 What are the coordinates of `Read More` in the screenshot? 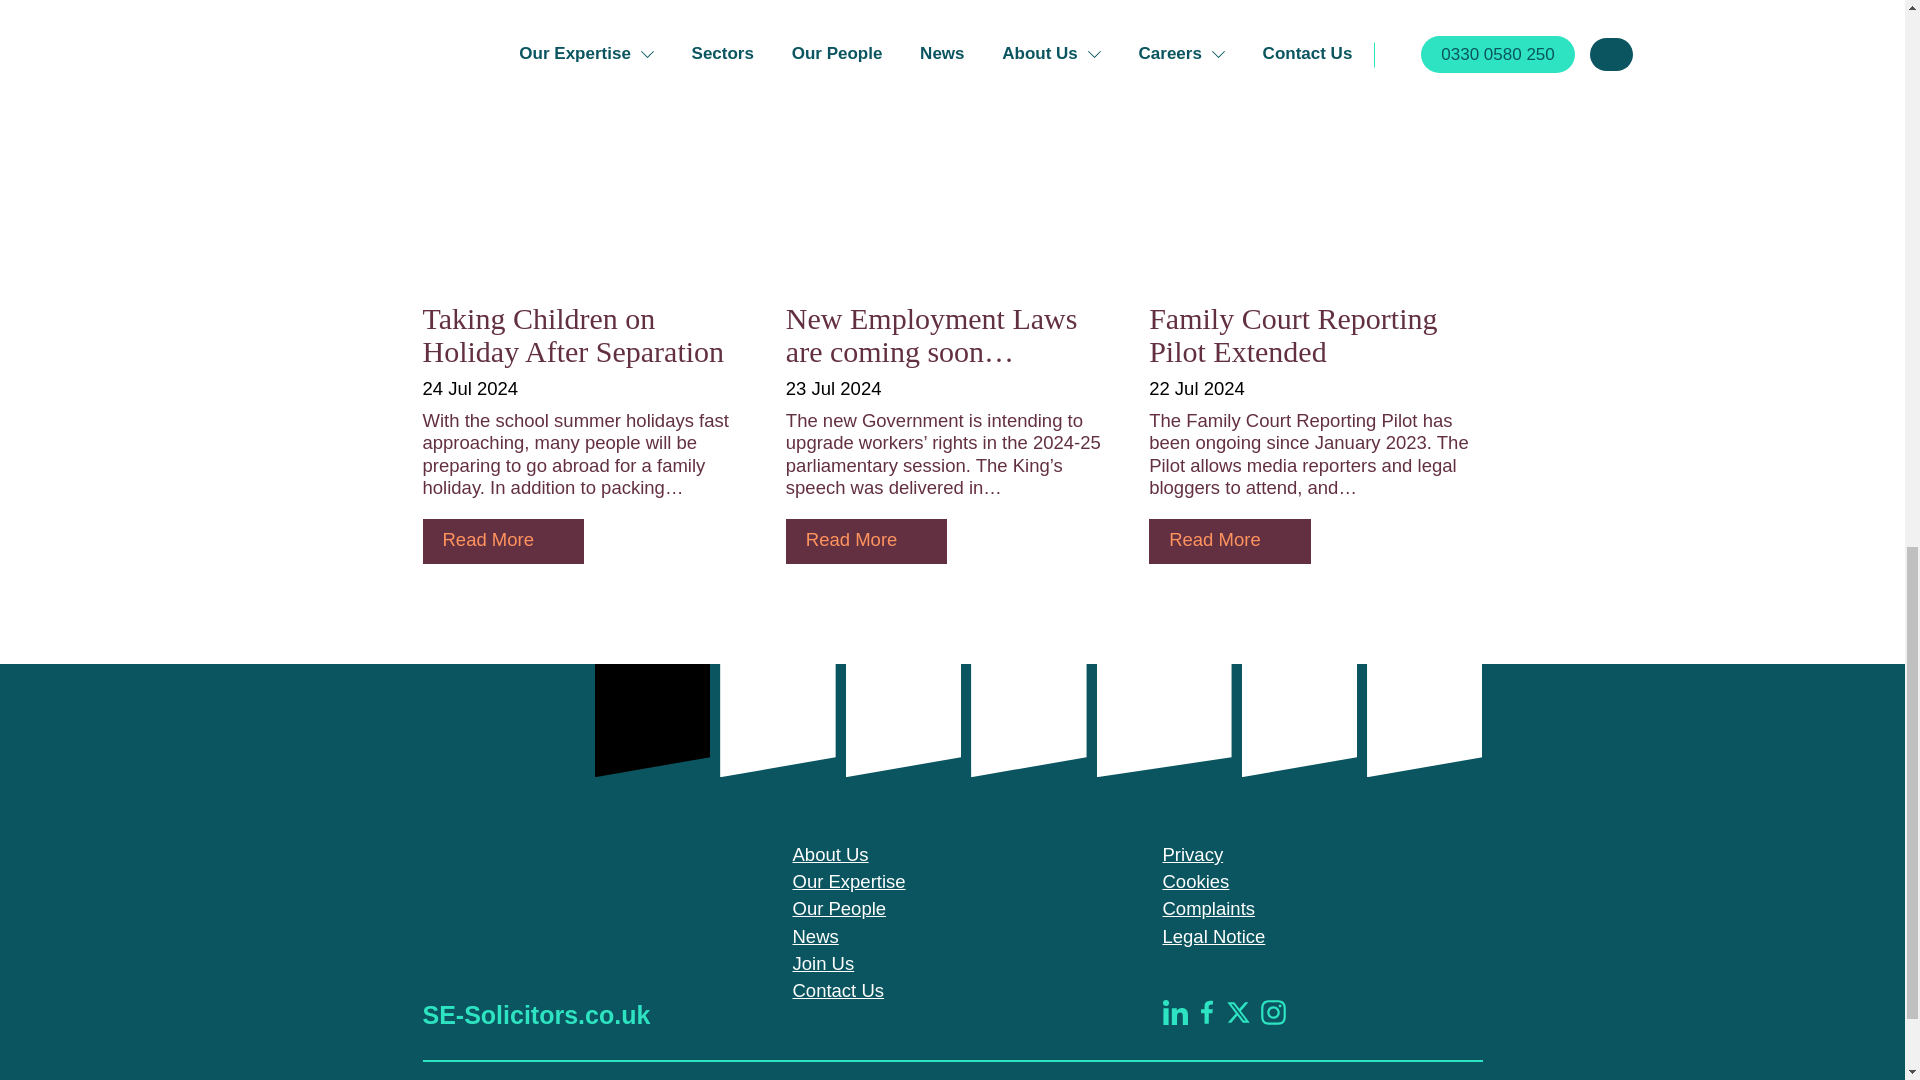 It's located at (866, 541).